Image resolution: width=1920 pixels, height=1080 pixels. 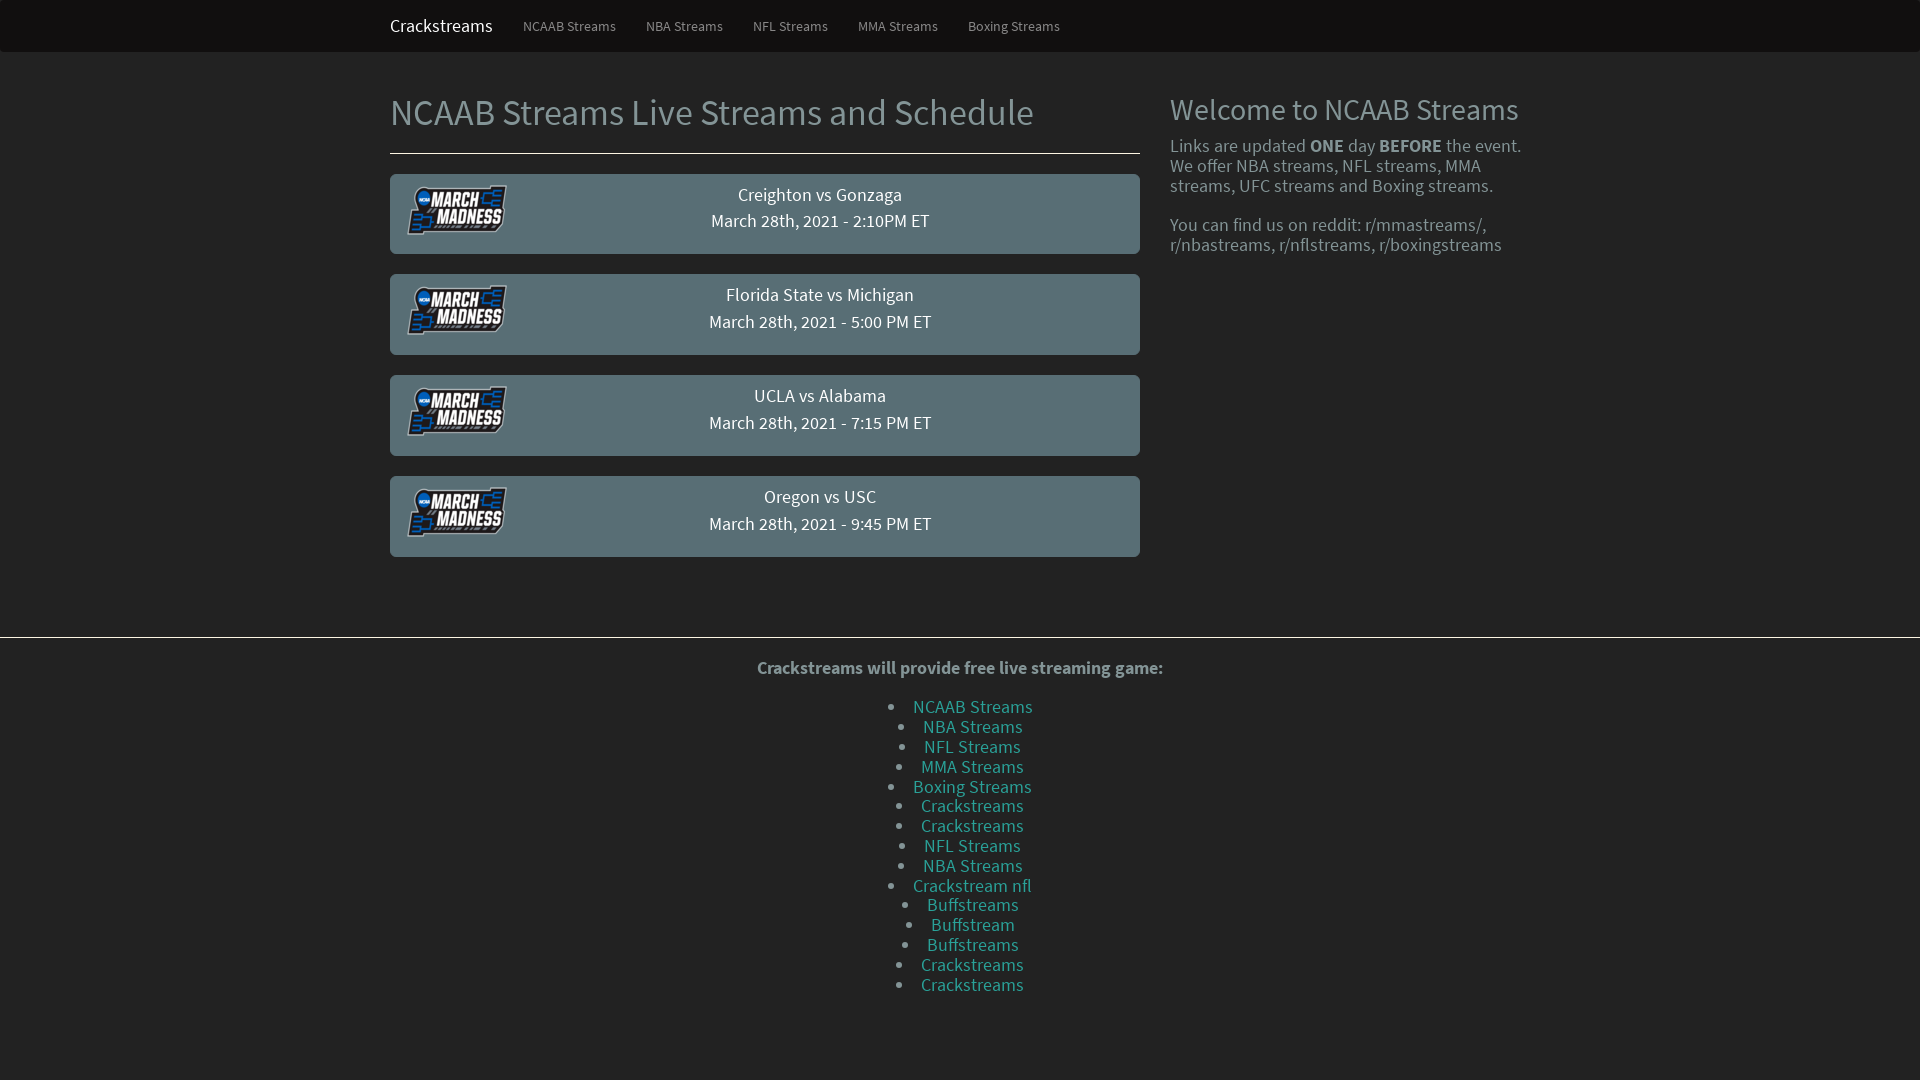 I want to click on UCLA vs Alabama
March 28th, 2021 - 7:15 PM ET, so click(x=765, y=416).